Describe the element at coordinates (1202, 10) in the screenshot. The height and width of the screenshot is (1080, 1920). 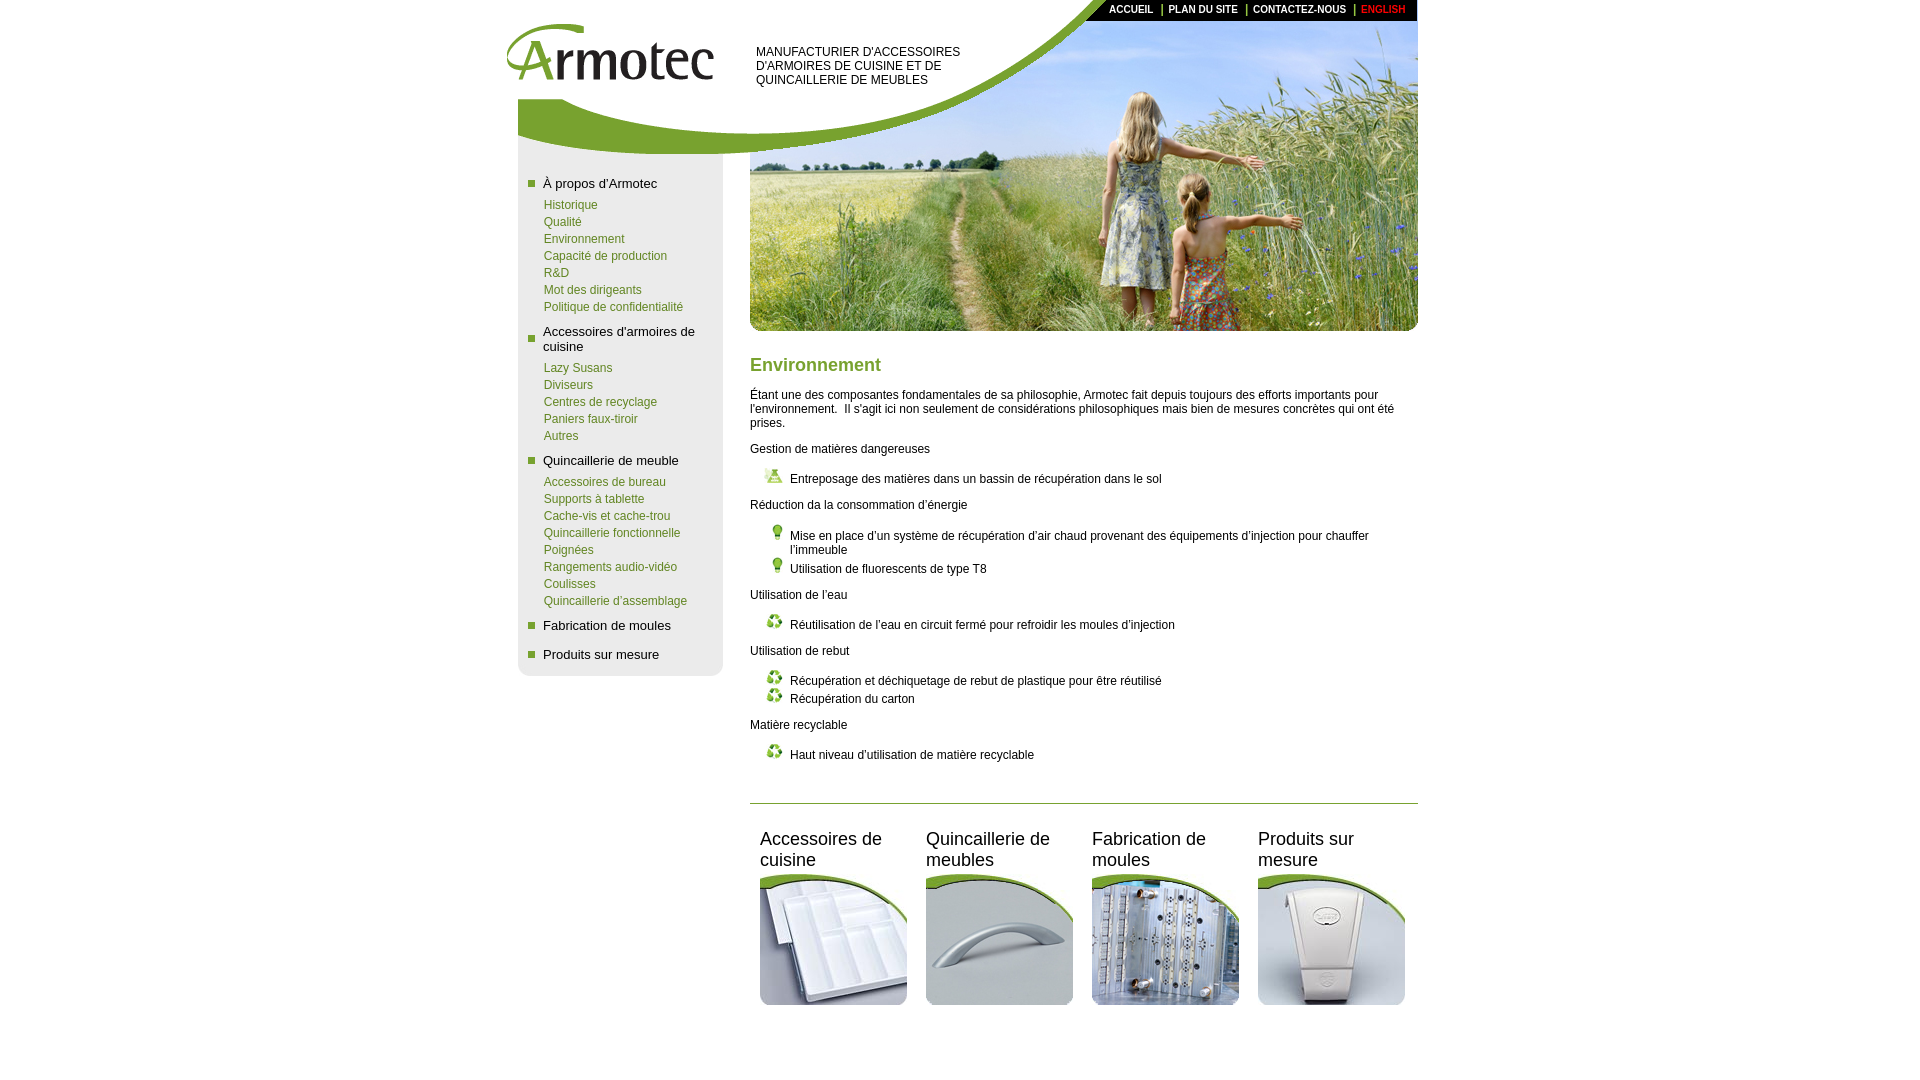
I see `PLAN DU SITE` at that location.